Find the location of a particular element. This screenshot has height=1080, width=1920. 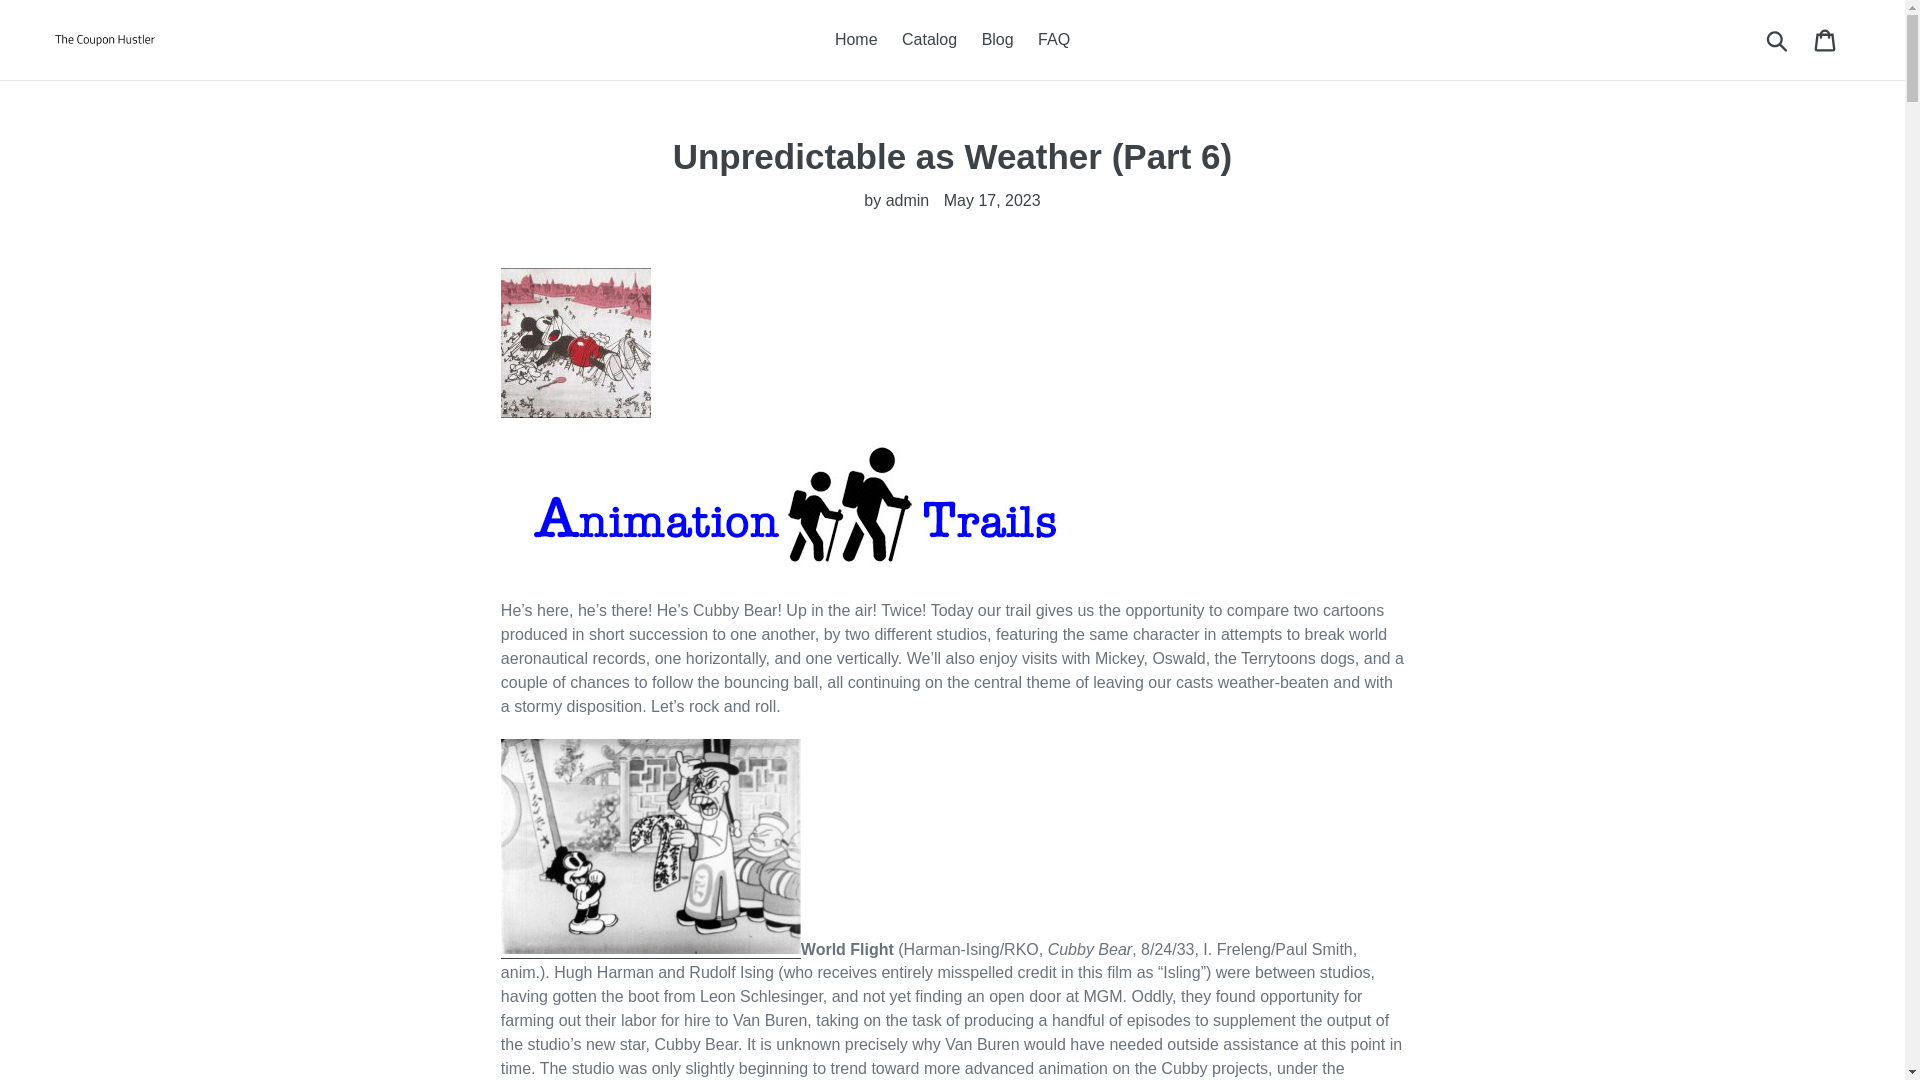

Blog is located at coordinates (997, 40).